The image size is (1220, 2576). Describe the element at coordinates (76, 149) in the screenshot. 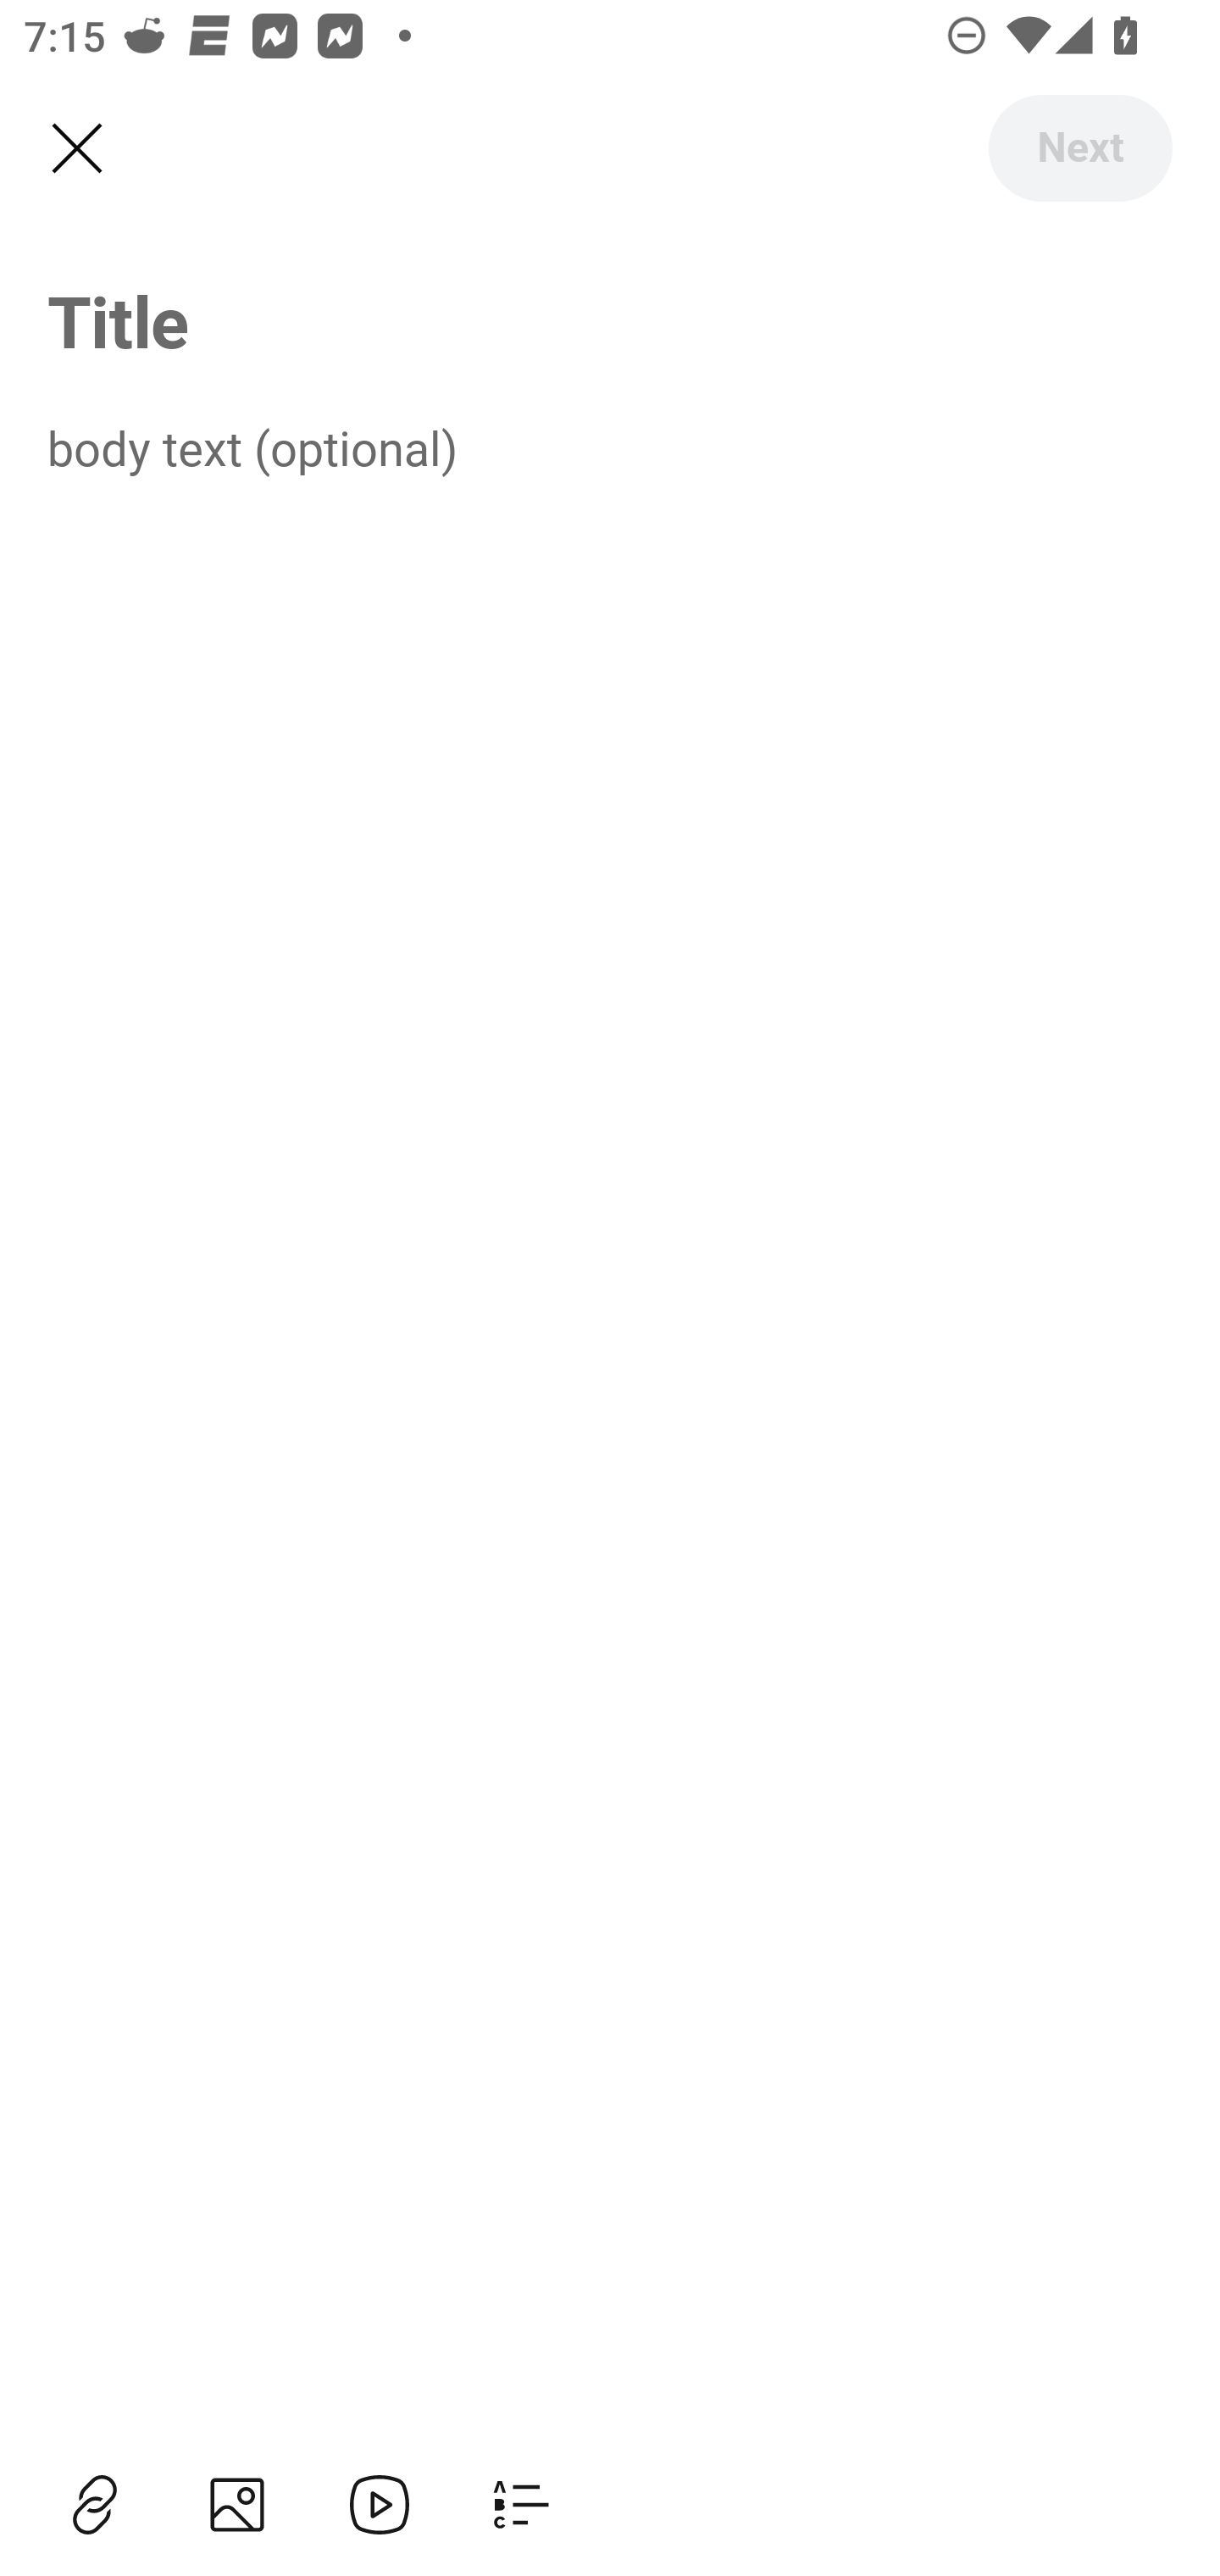

I see `Close` at that location.